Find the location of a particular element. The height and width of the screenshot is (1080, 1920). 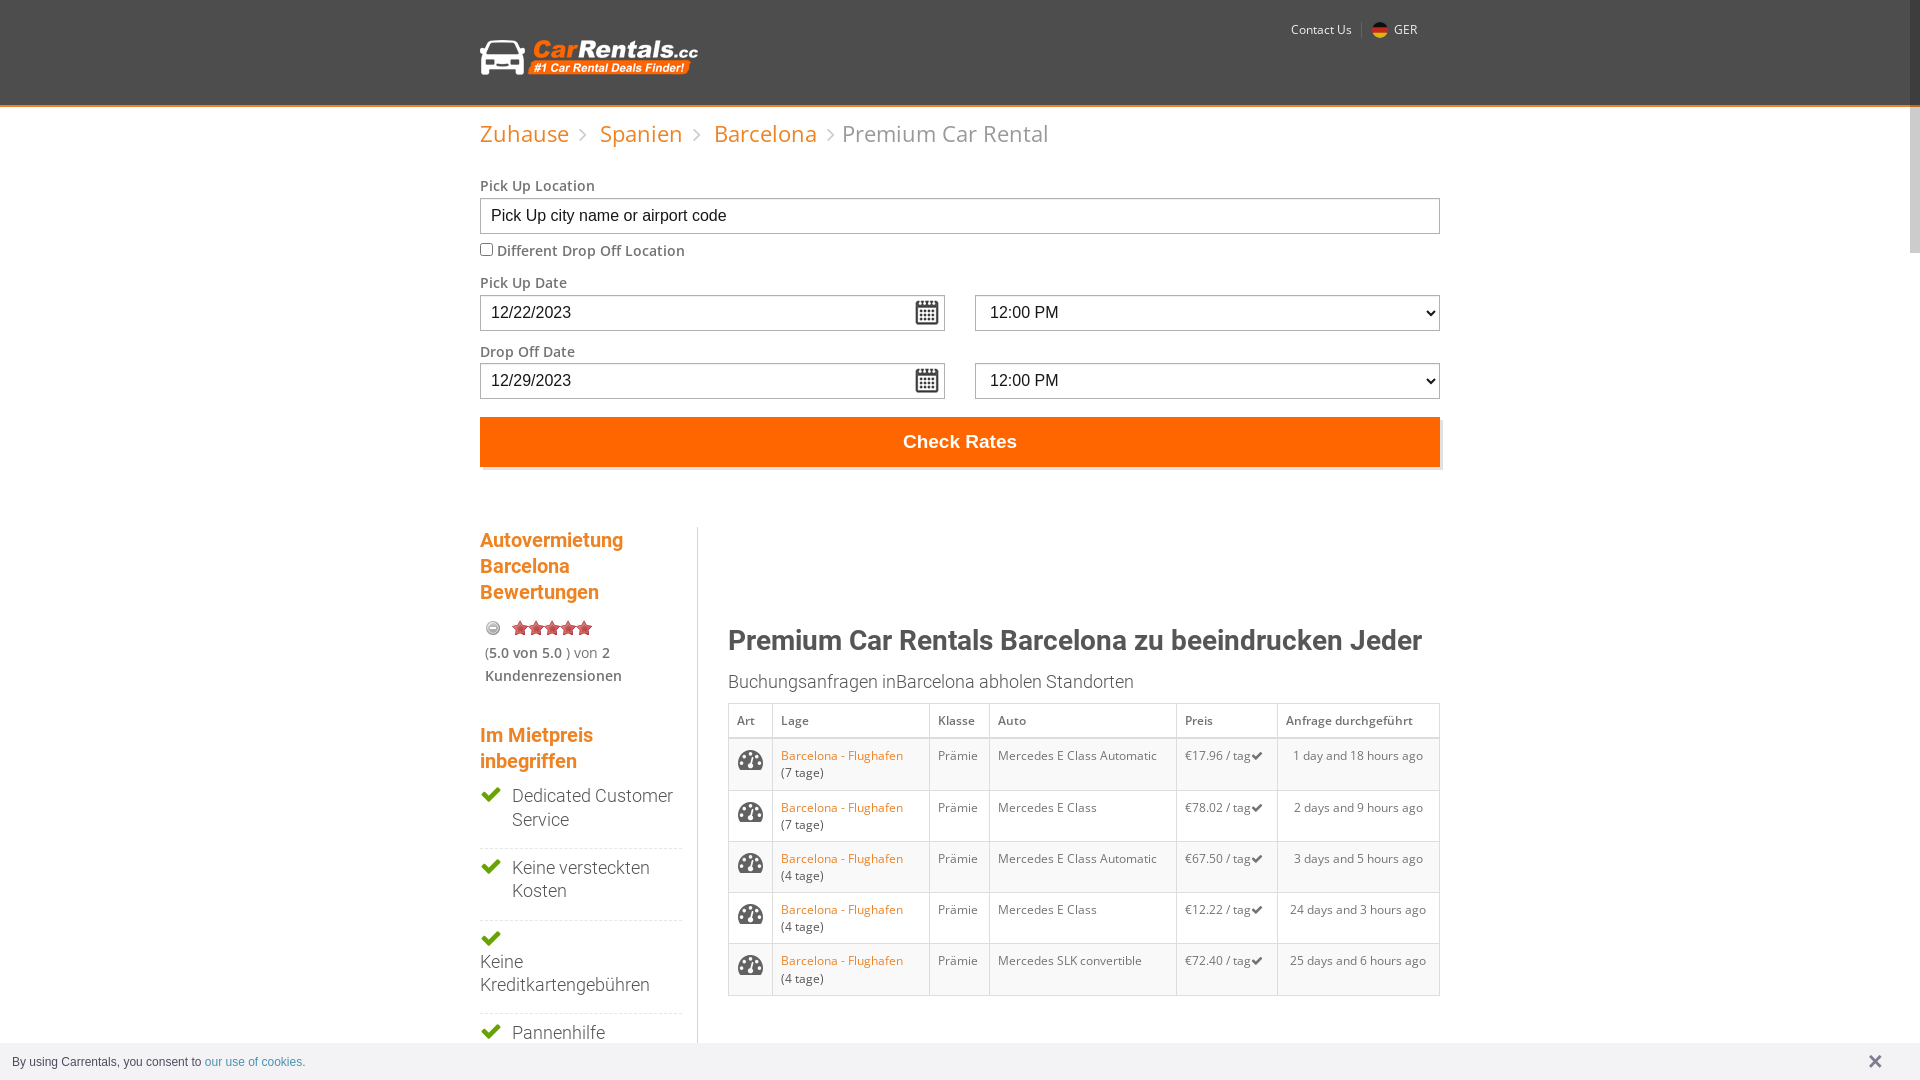

Barcelona - Flughafen is located at coordinates (842, 960).